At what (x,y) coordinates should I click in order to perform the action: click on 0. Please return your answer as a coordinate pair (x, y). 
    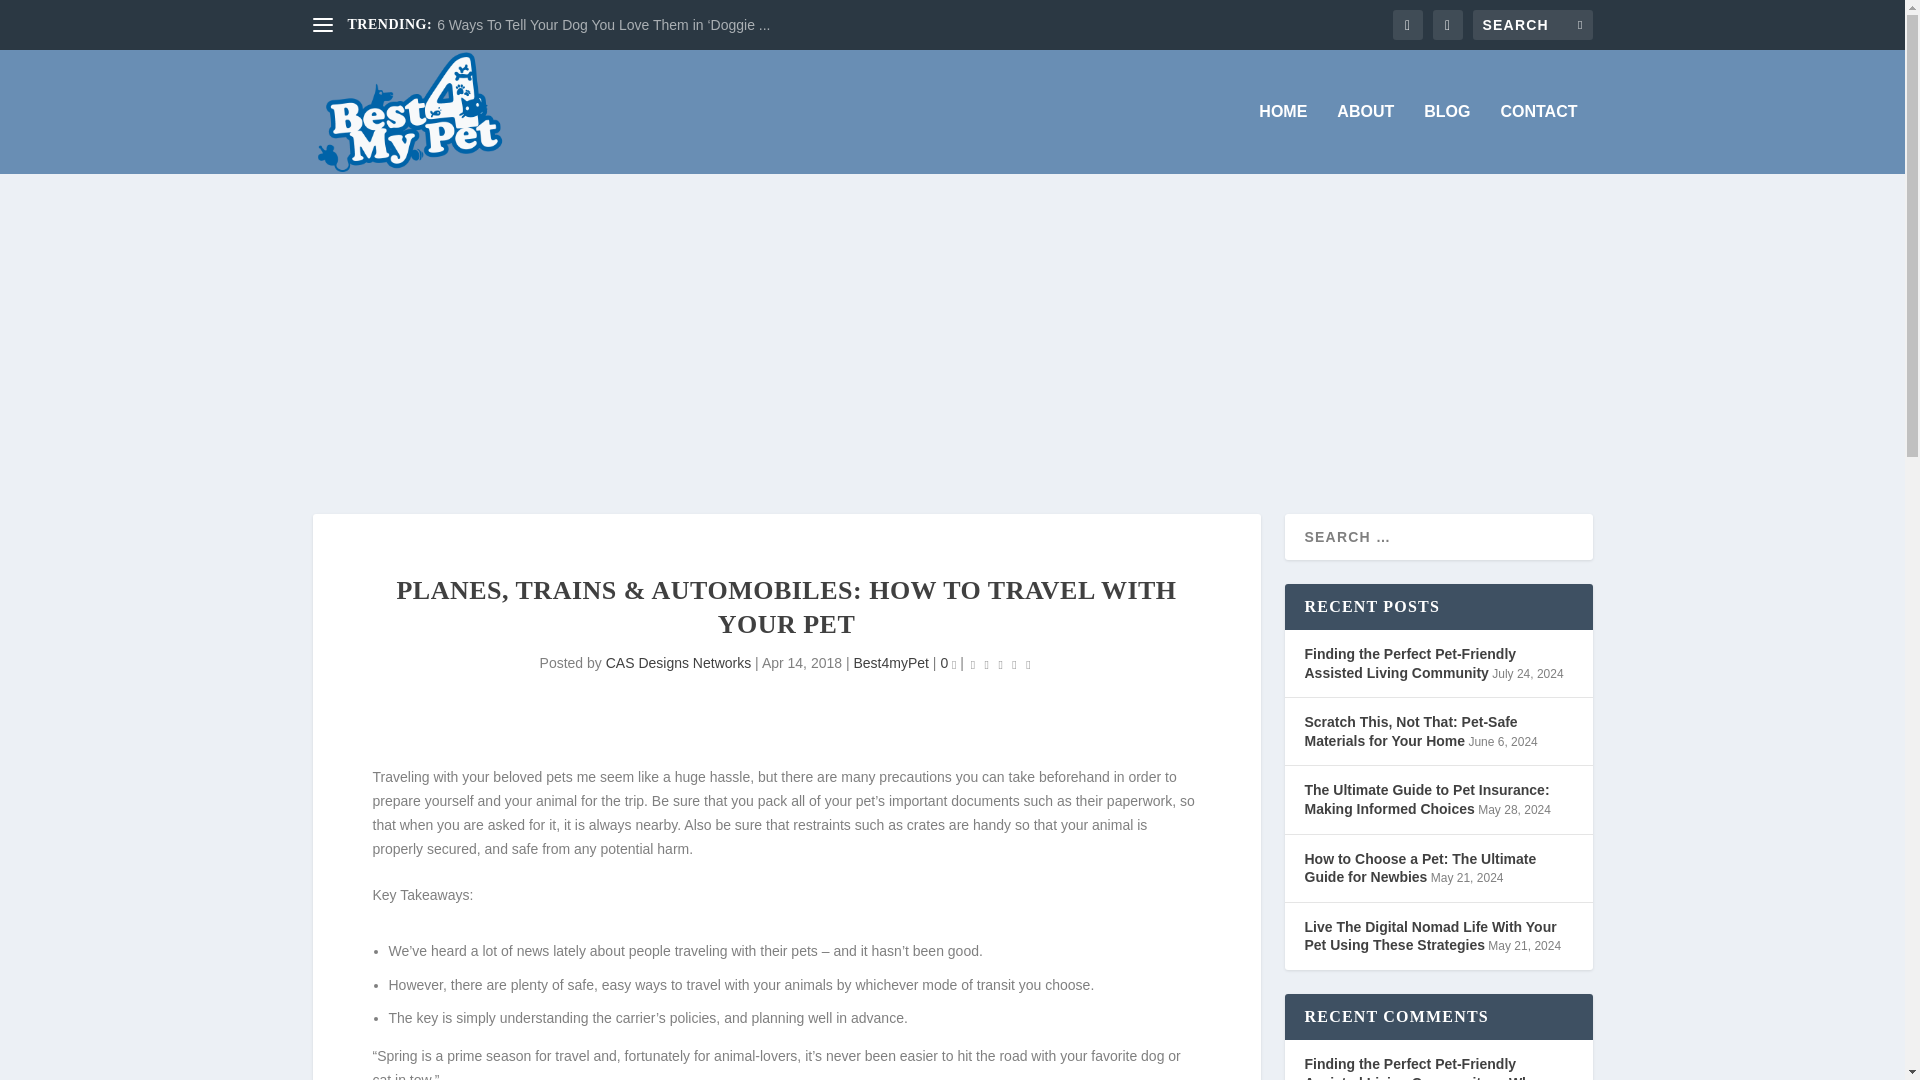
    Looking at the image, I should click on (948, 662).